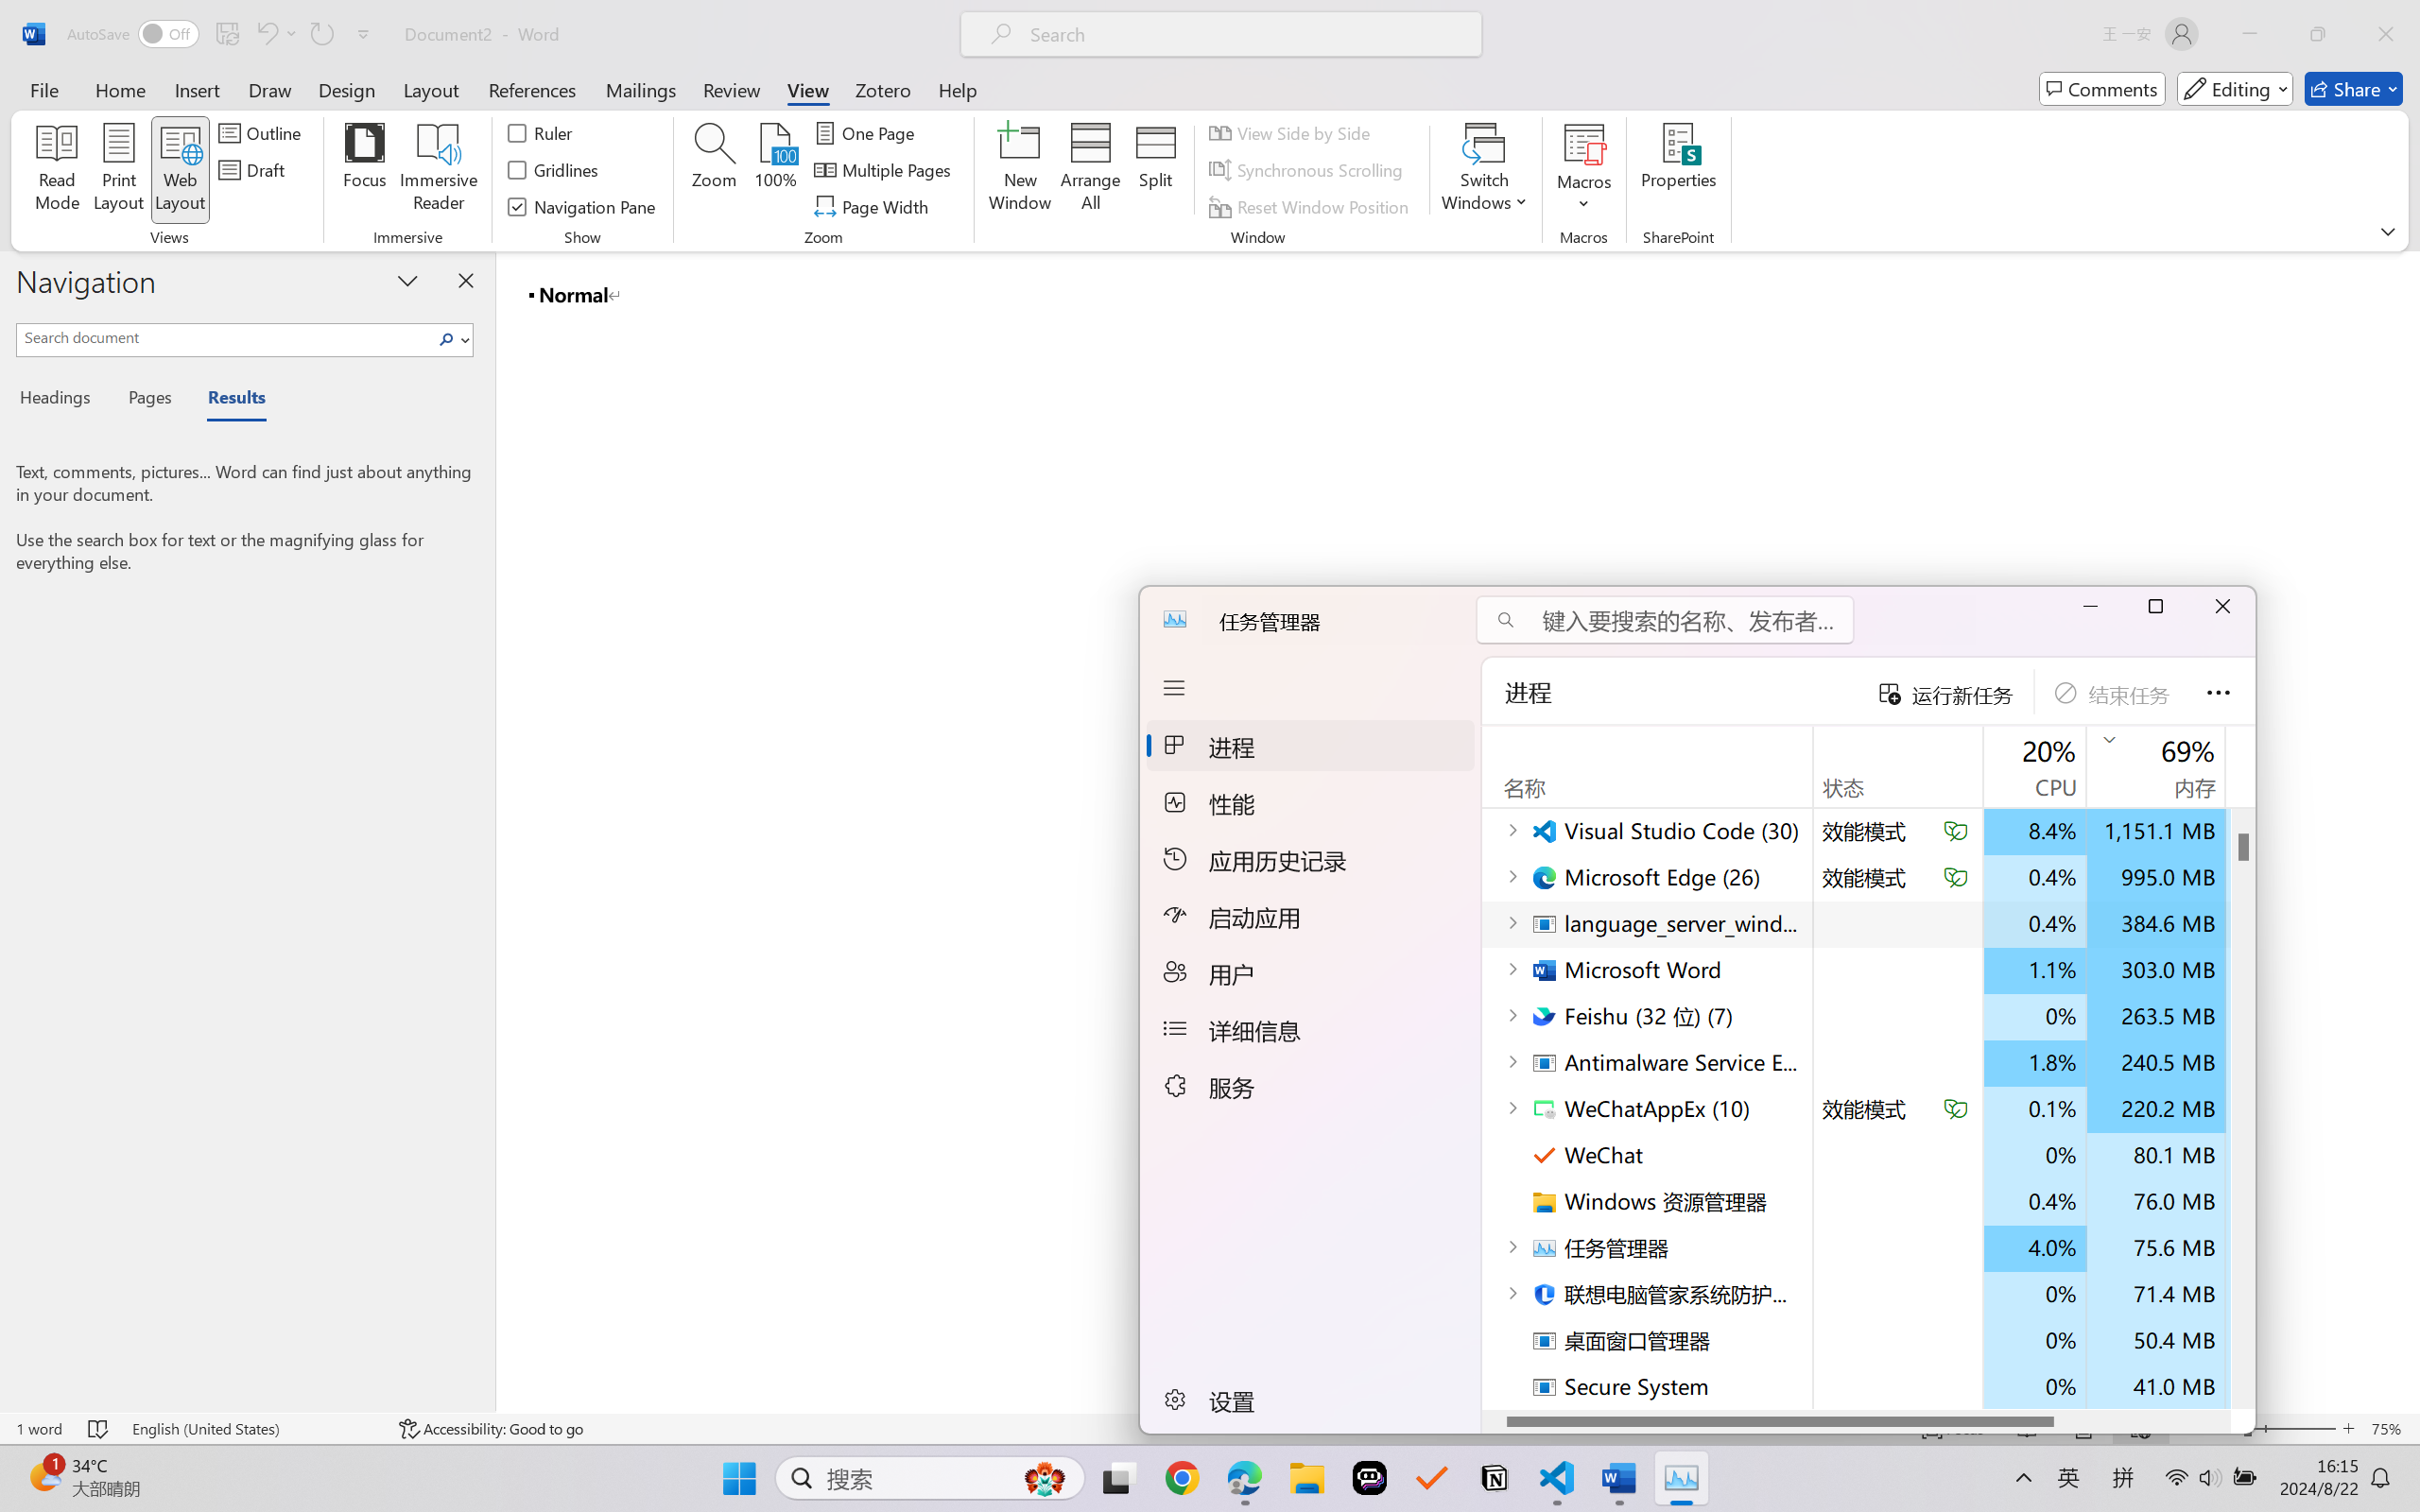  What do you see at coordinates (541, 132) in the screenshot?
I see `Ruler` at bounding box center [541, 132].